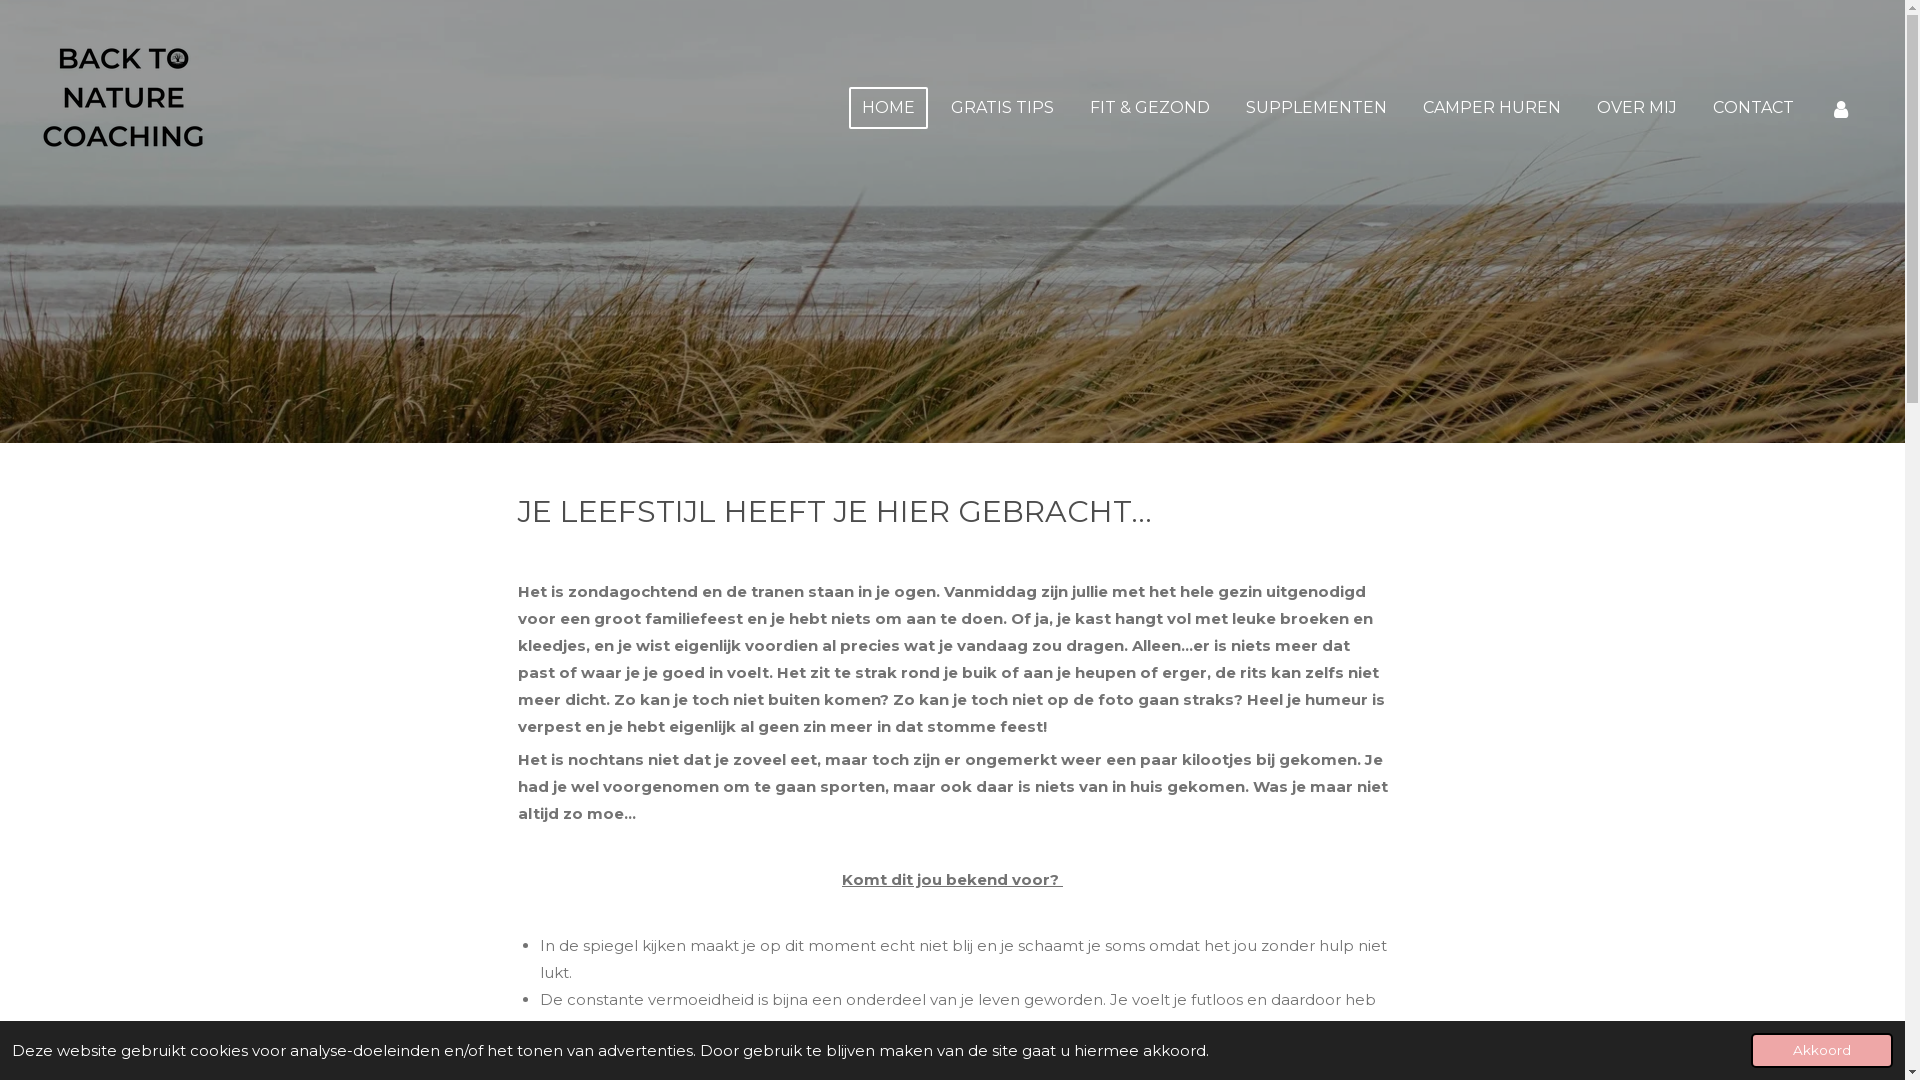 The width and height of the screenshot is (1920, 1080). I want to click on Account, so click(1841, 108).